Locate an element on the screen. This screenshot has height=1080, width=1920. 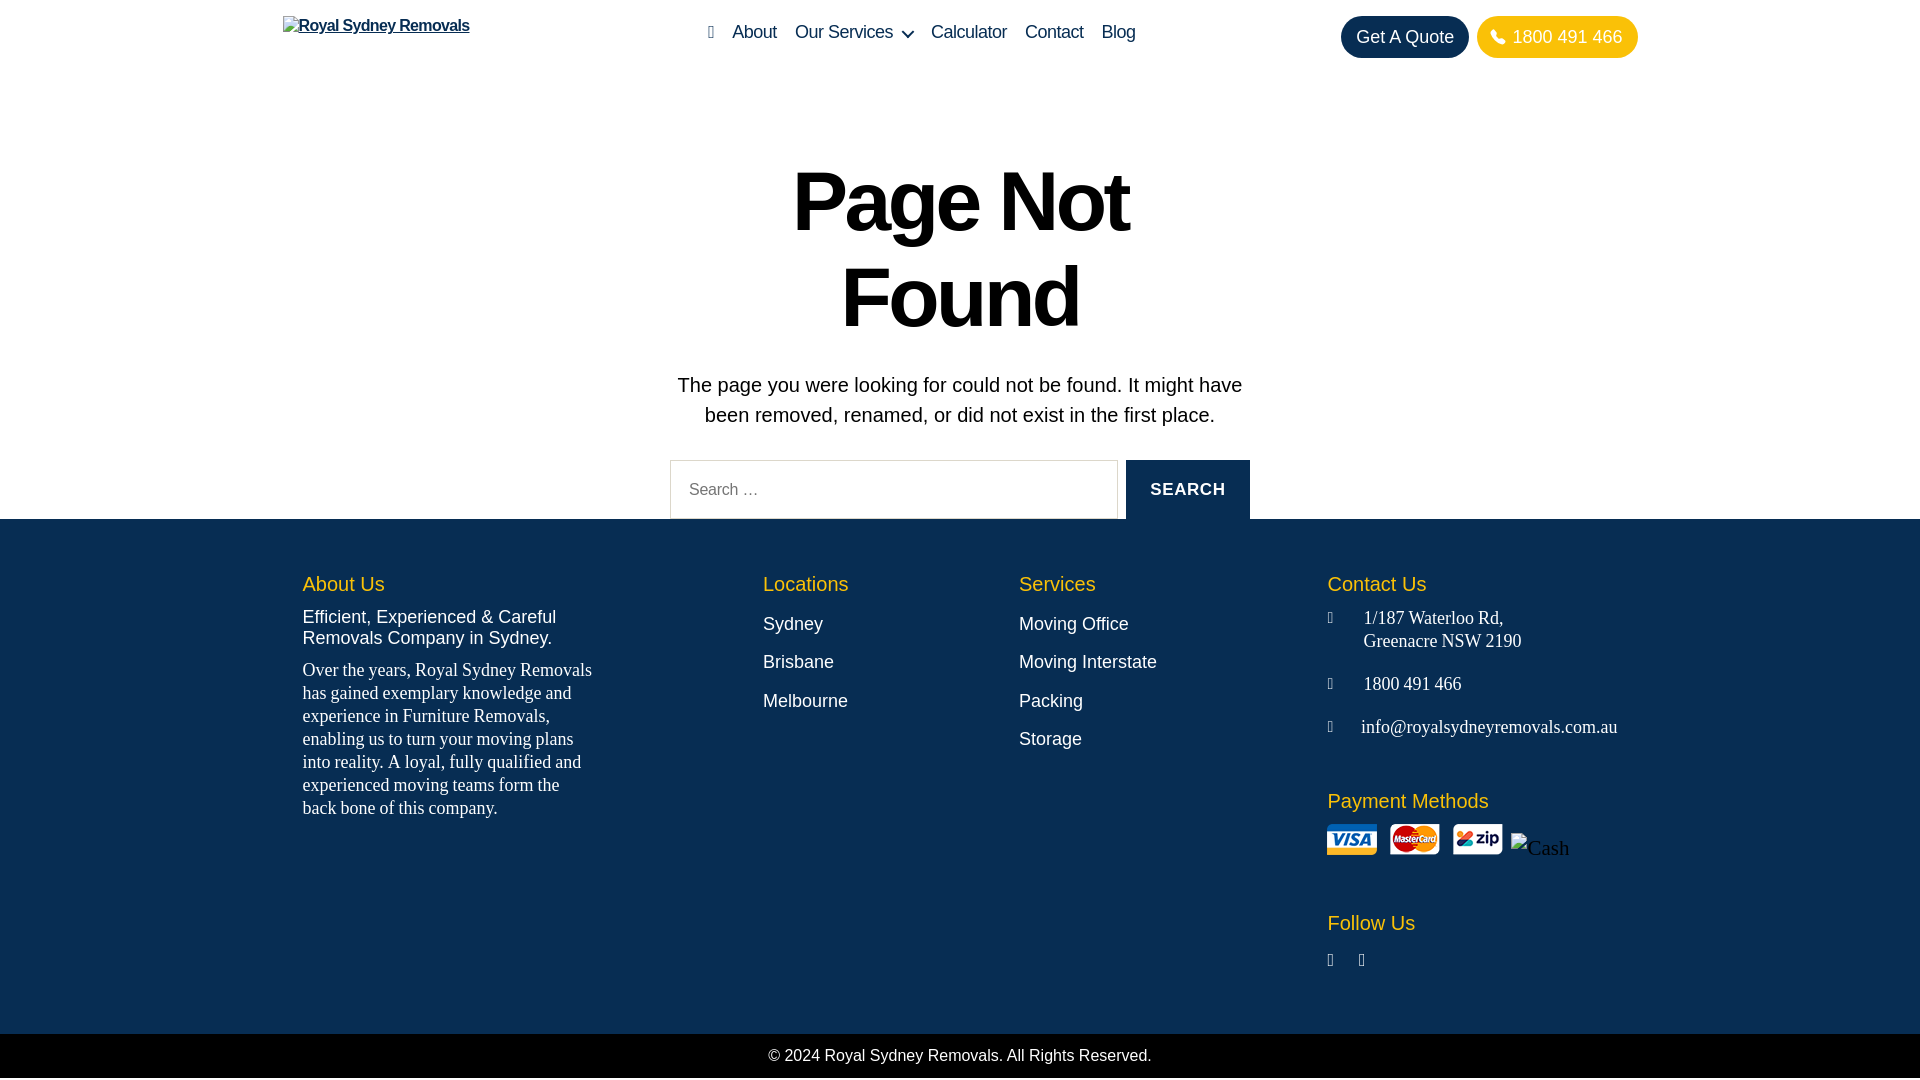
1800 491 466 is located at coordinates (1556, 37).